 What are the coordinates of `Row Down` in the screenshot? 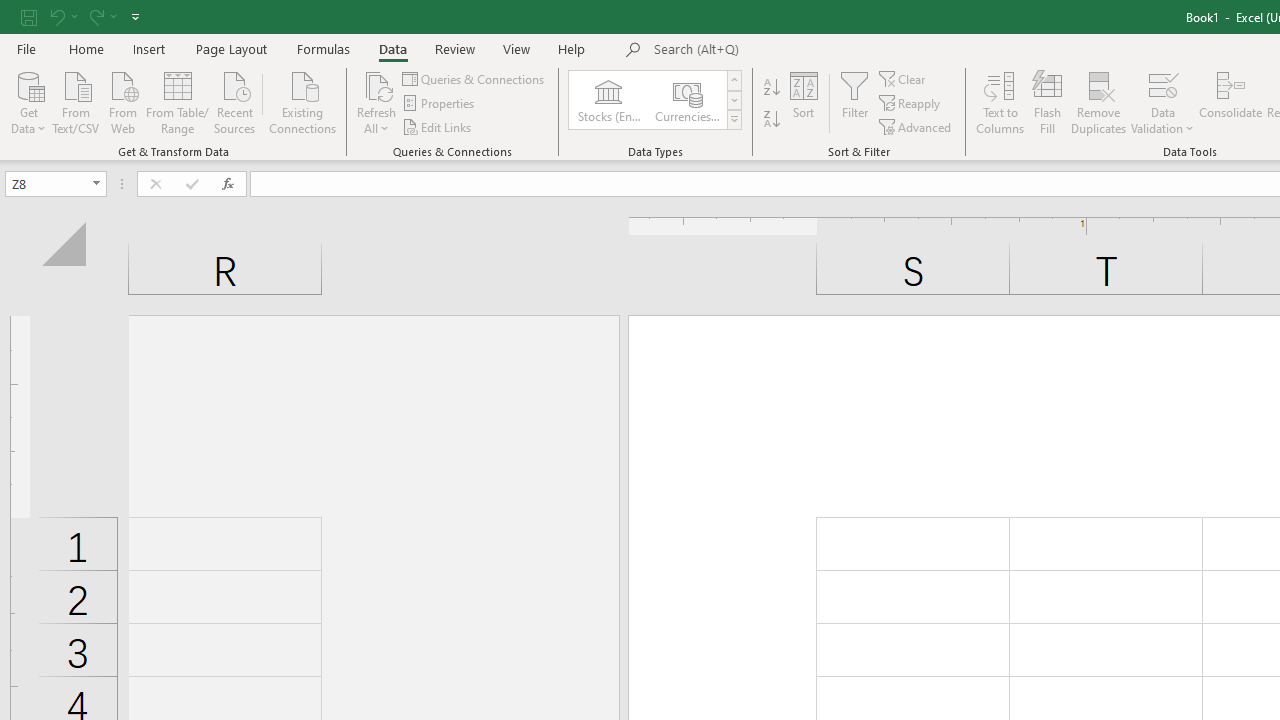 It's located at (734, 100).